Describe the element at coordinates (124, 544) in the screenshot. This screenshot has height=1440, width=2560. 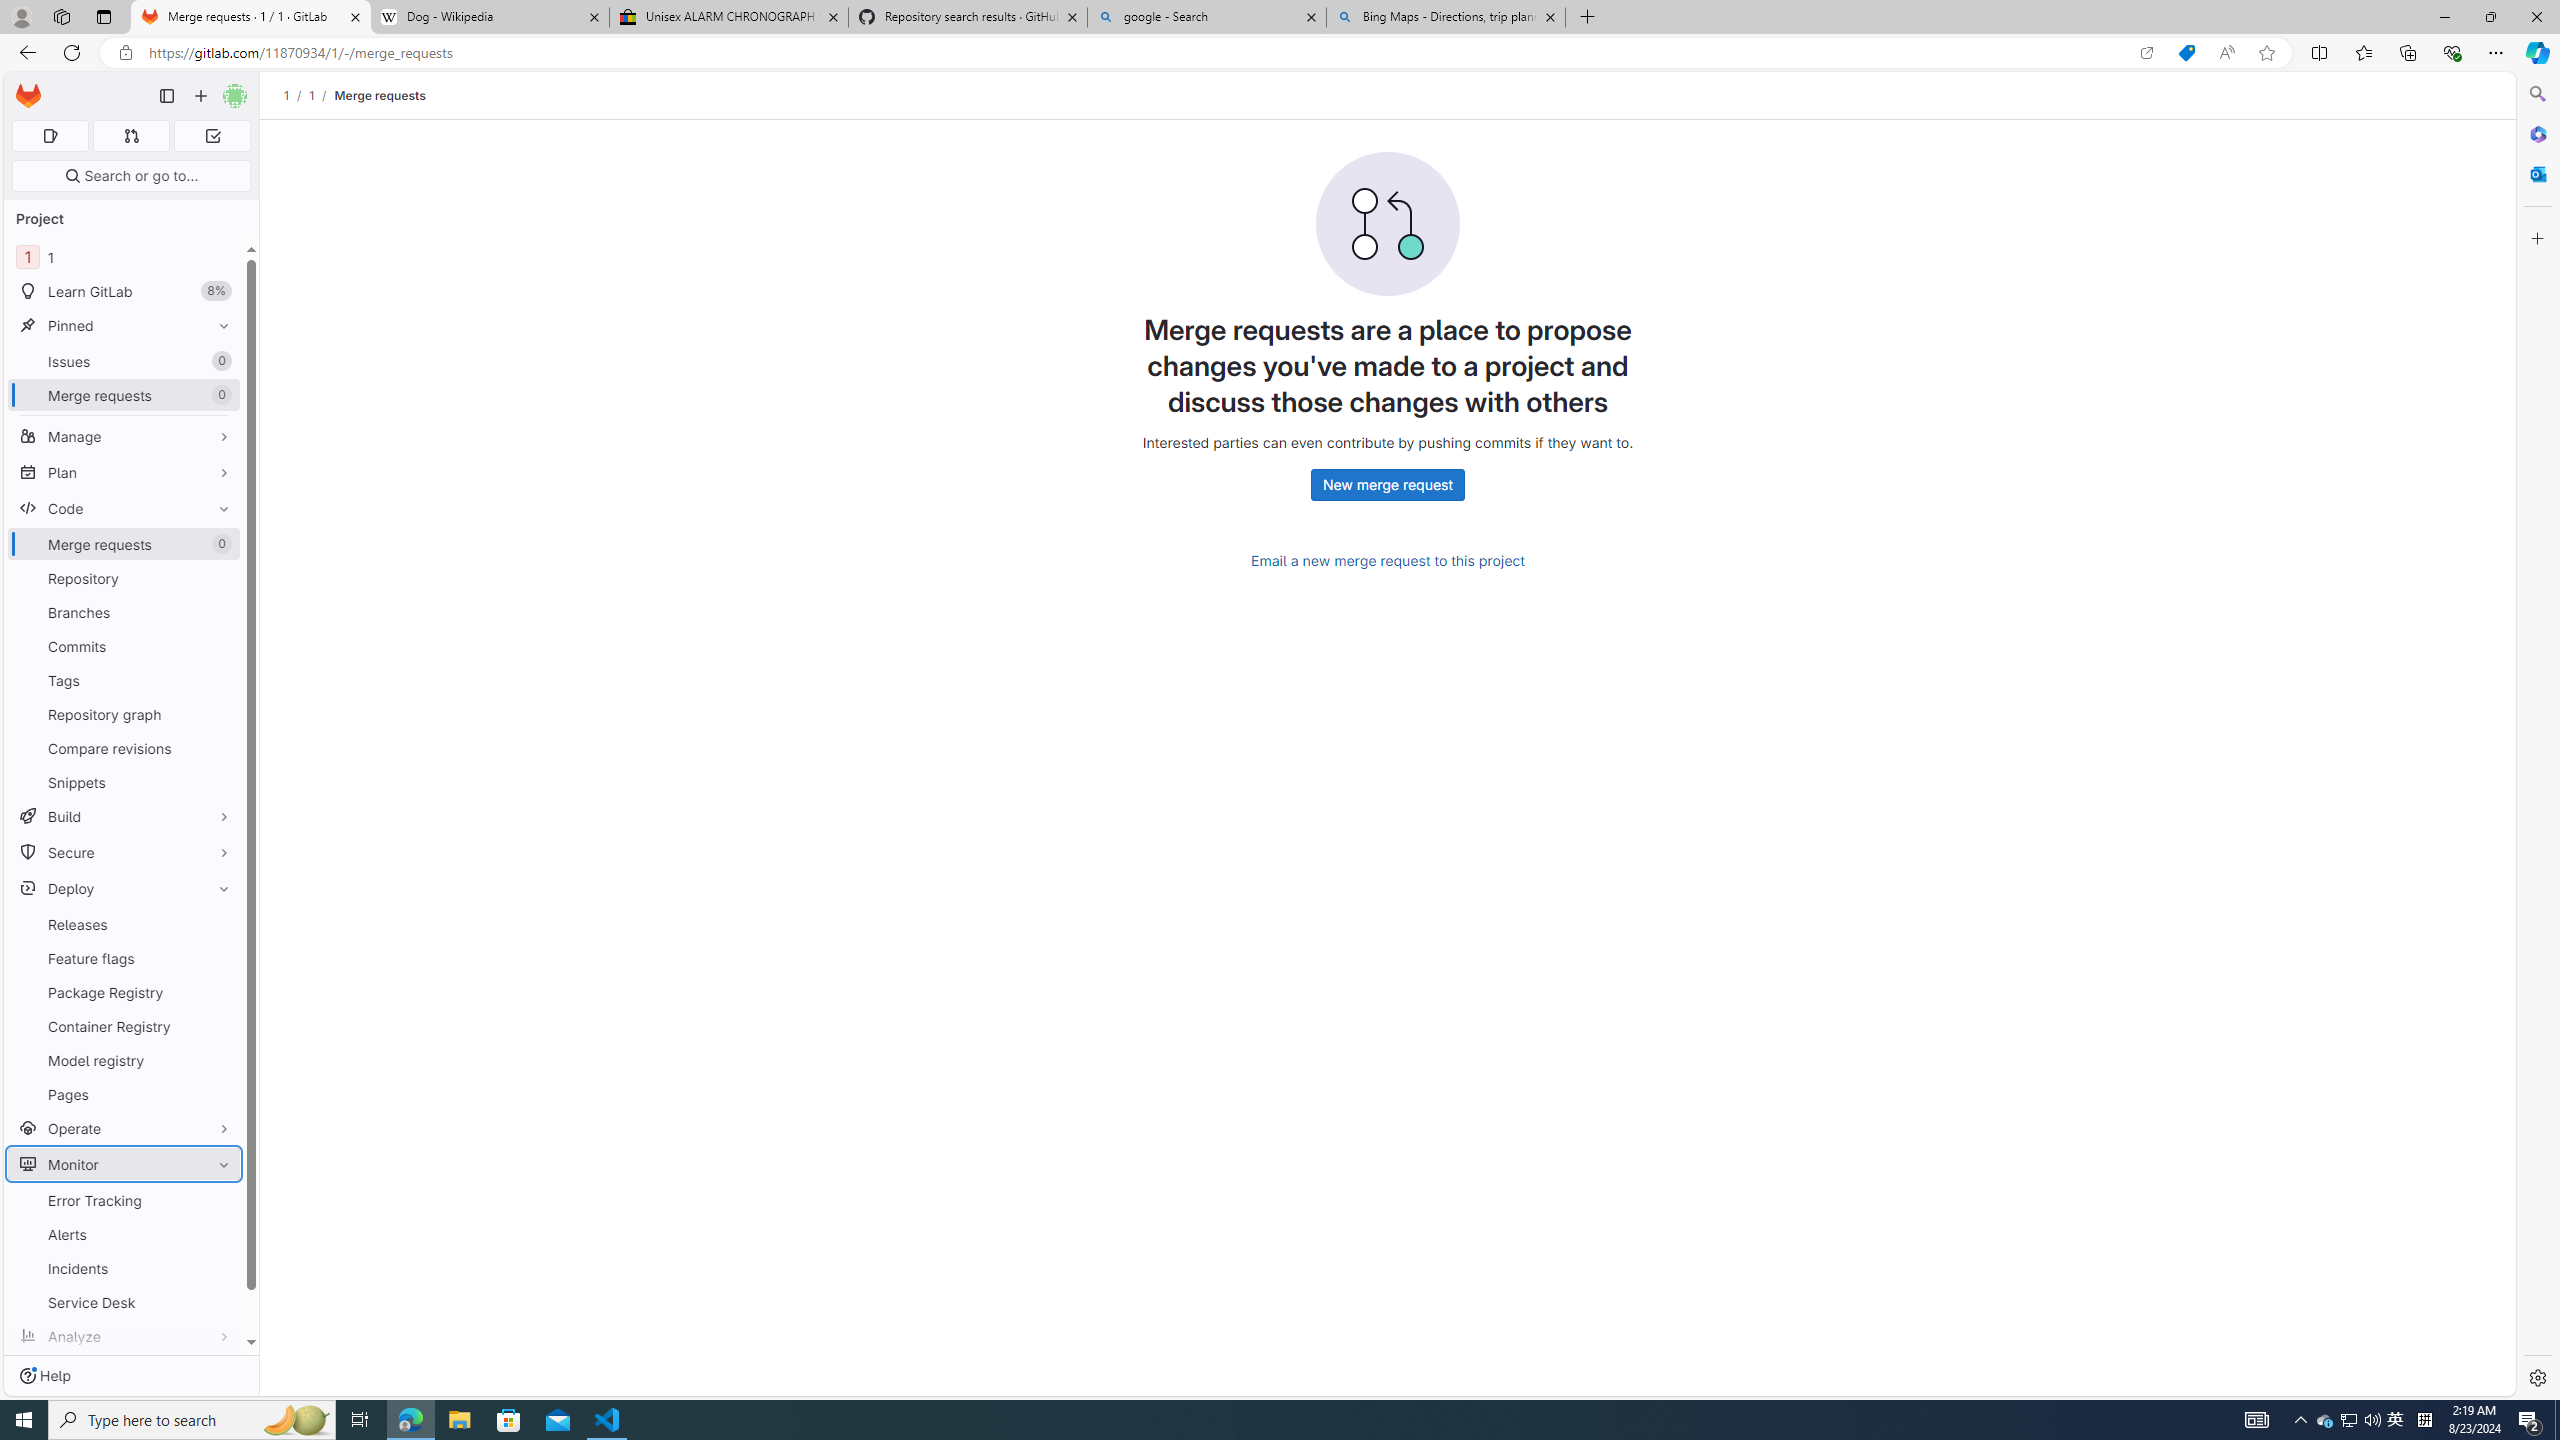
I see `Merge requests0` at that location.